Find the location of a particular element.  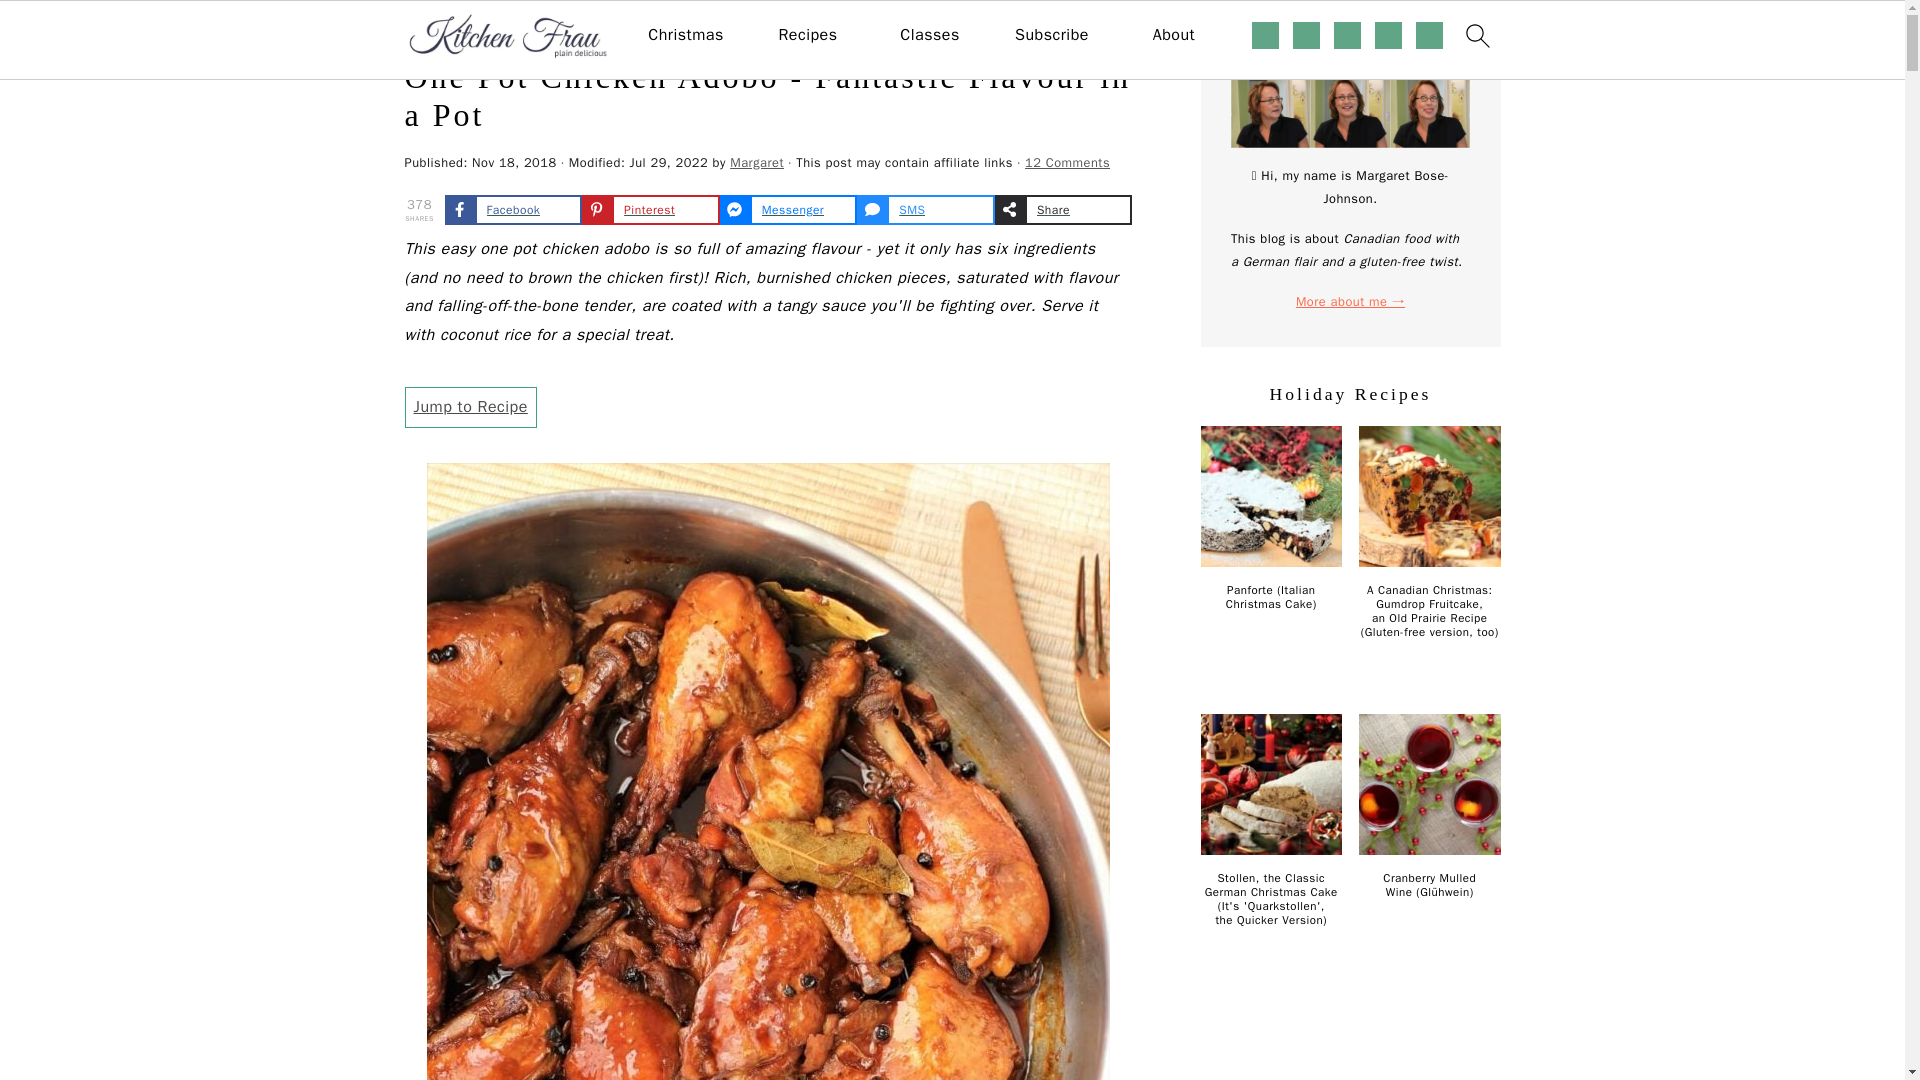

Recipes is located at coordinates (477, 30).